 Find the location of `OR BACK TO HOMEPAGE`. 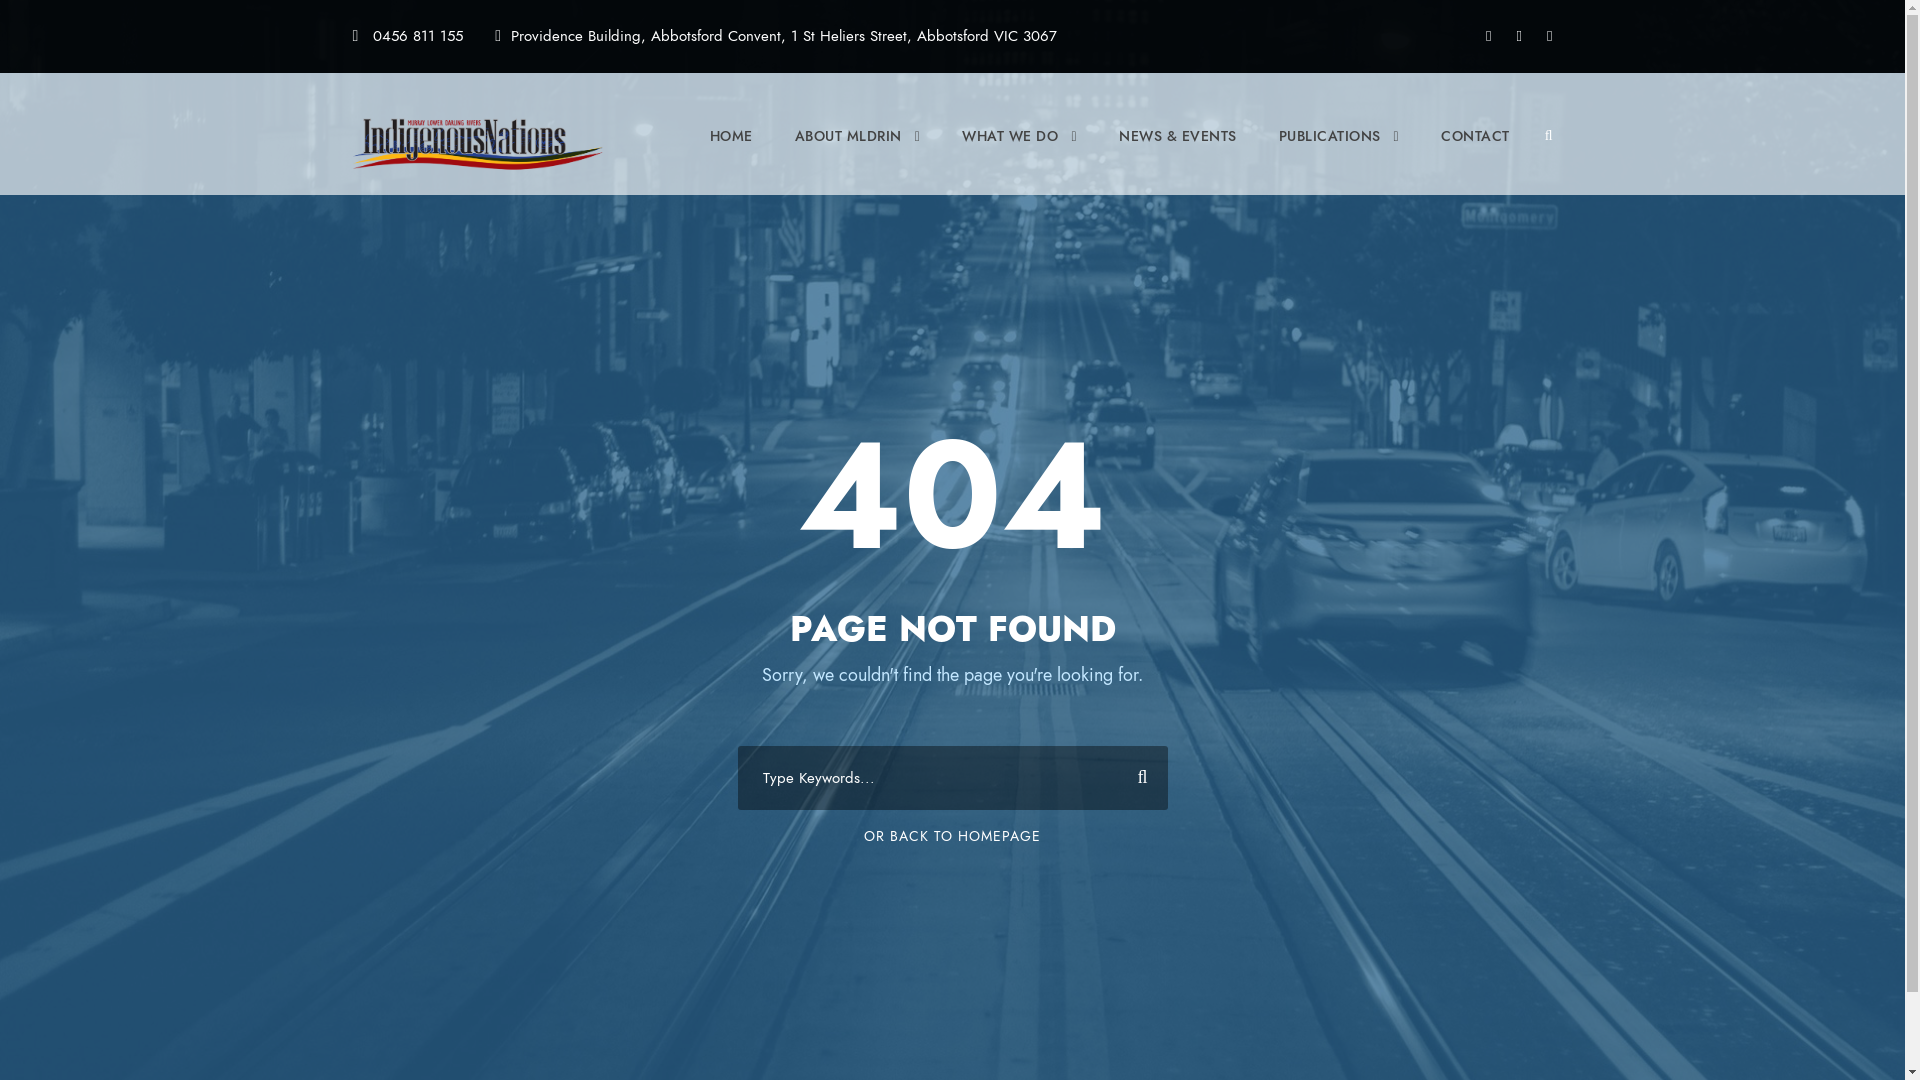

OR BACK TO HOMEPAGE is located at coordinates (952, 836).